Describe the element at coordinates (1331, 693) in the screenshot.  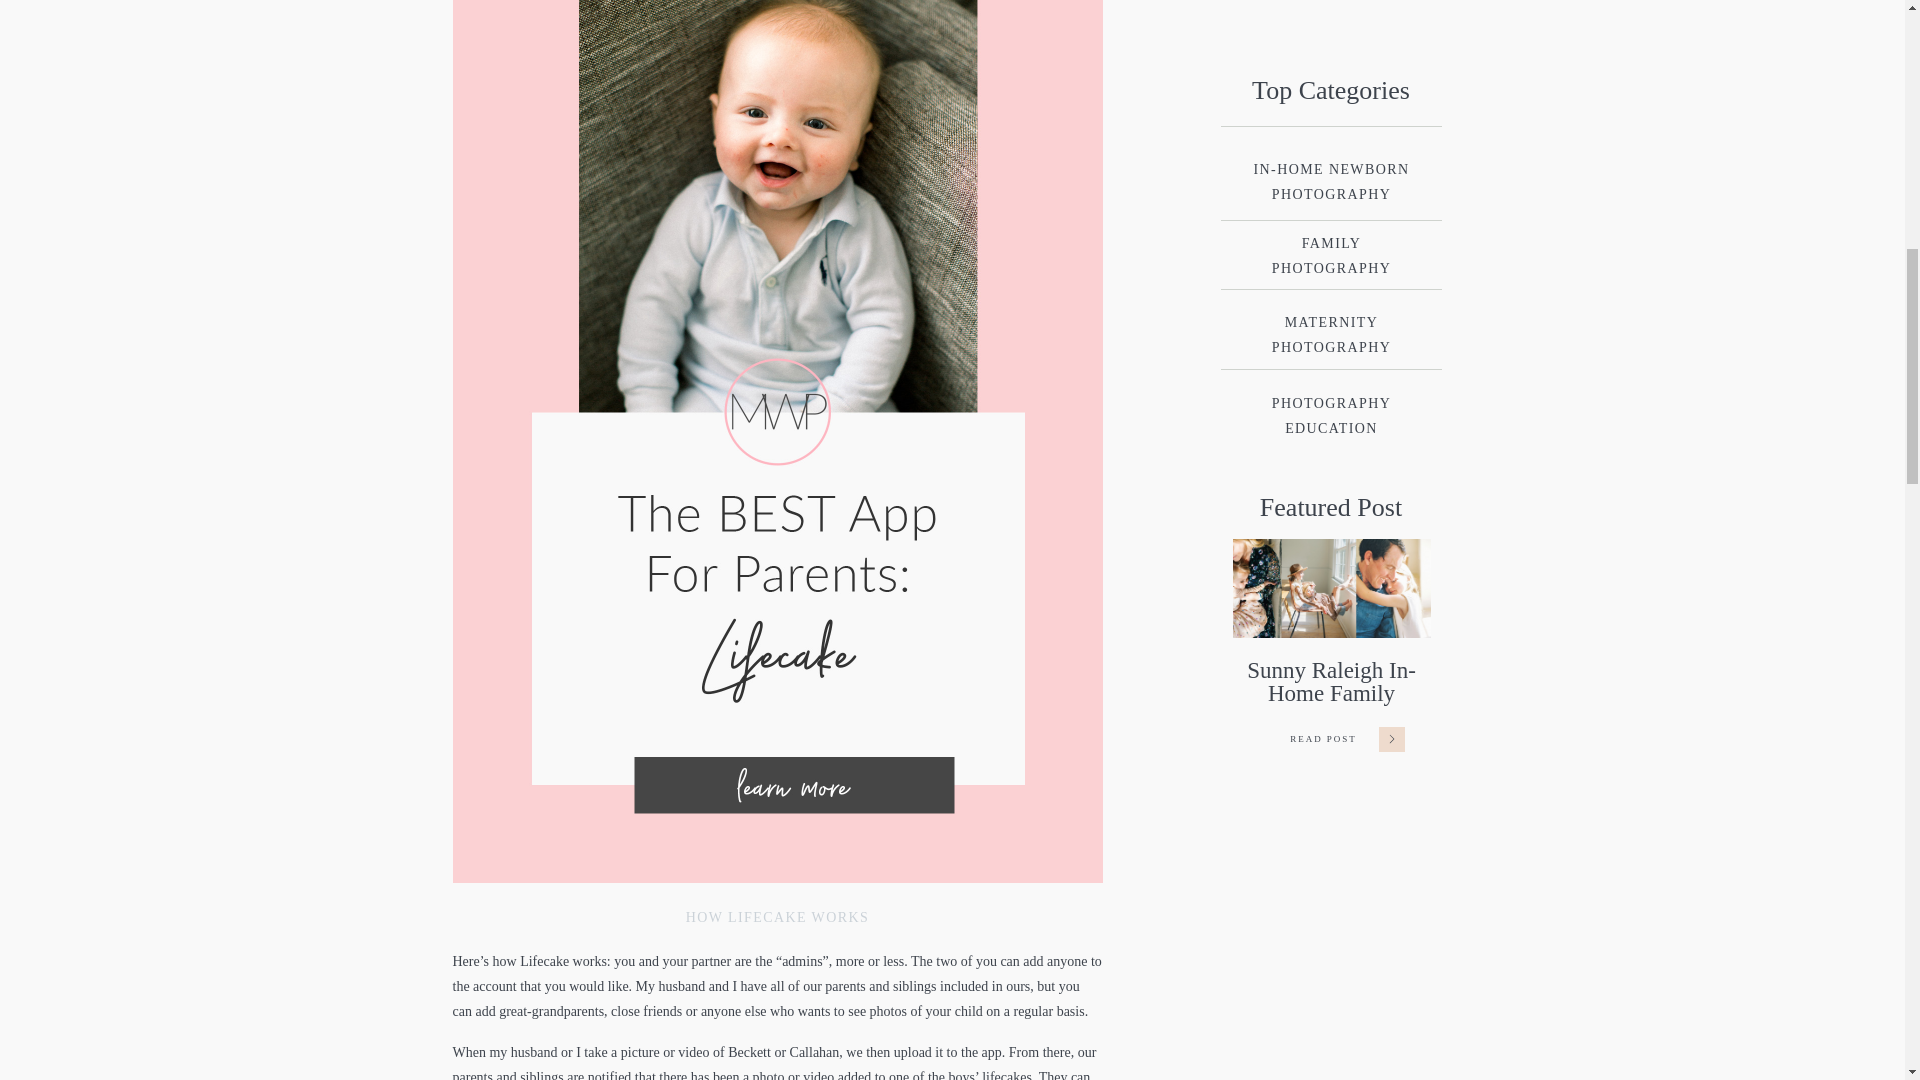
I see `Sunny Raleigh In-Home Family Photo Session` at that location.